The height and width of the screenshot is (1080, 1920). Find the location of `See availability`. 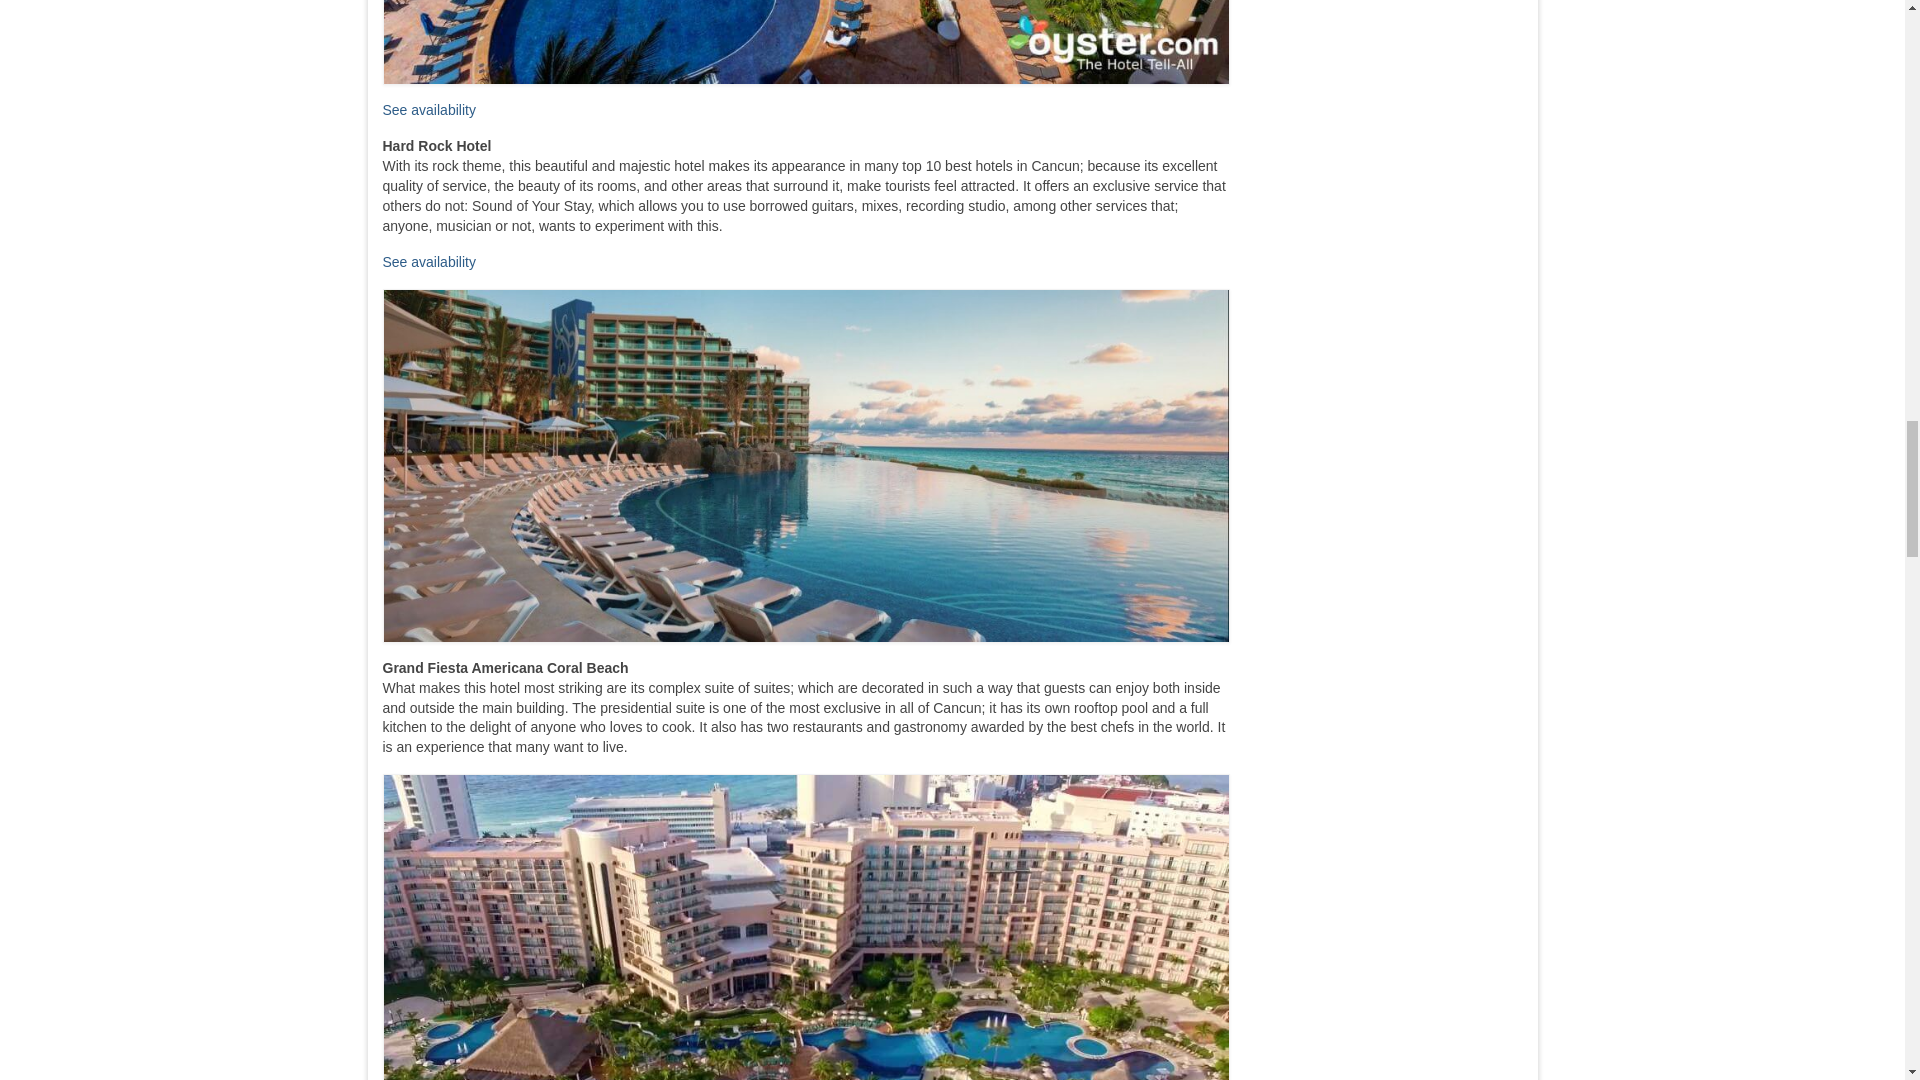

See availability is located at coordinates (428, 109).